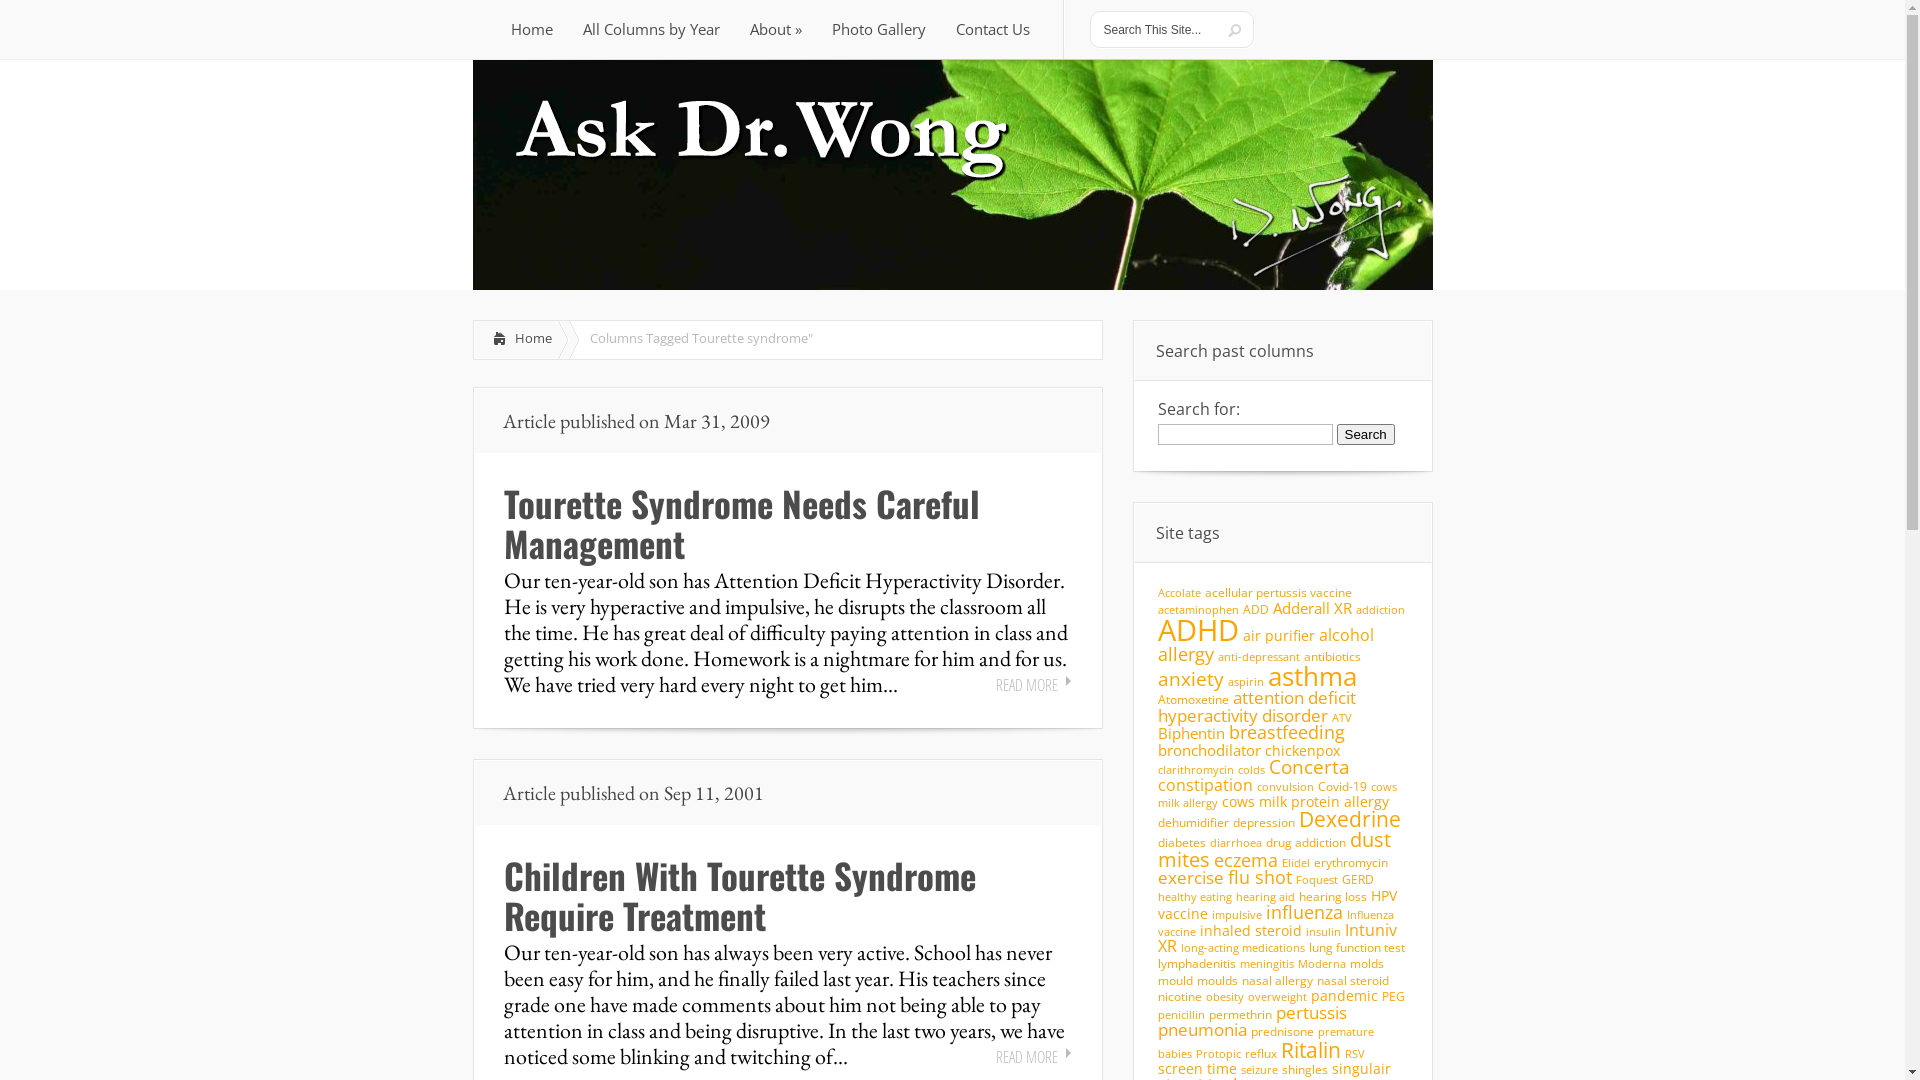 Image resolution: width=1920 pixels, height=1080 pixels. Describe the element at coordinates (1346, 634) in the screenshot. I see `alcohol` at that location.